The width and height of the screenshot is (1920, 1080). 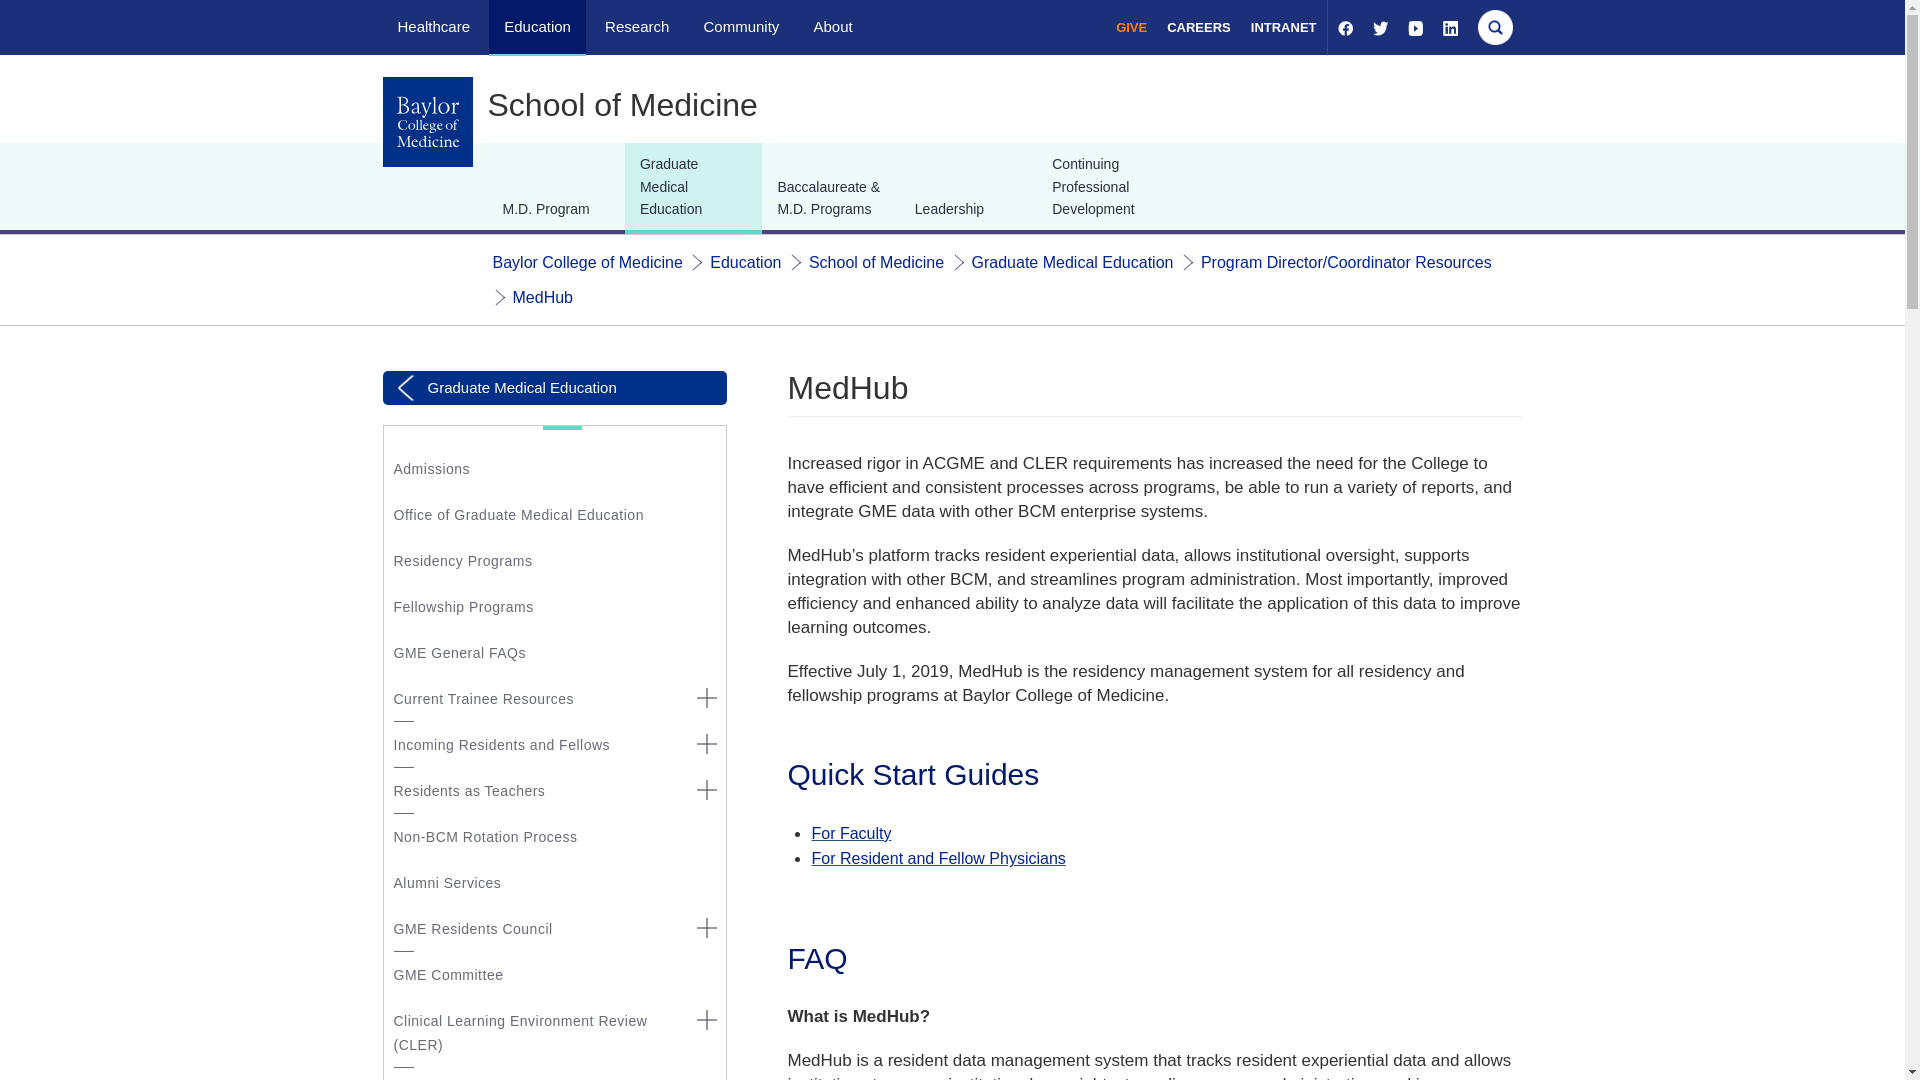 What do you see at coordinates (542, 297) in the screenshot?
I see `MedHub` at bounding box center [542, 297].